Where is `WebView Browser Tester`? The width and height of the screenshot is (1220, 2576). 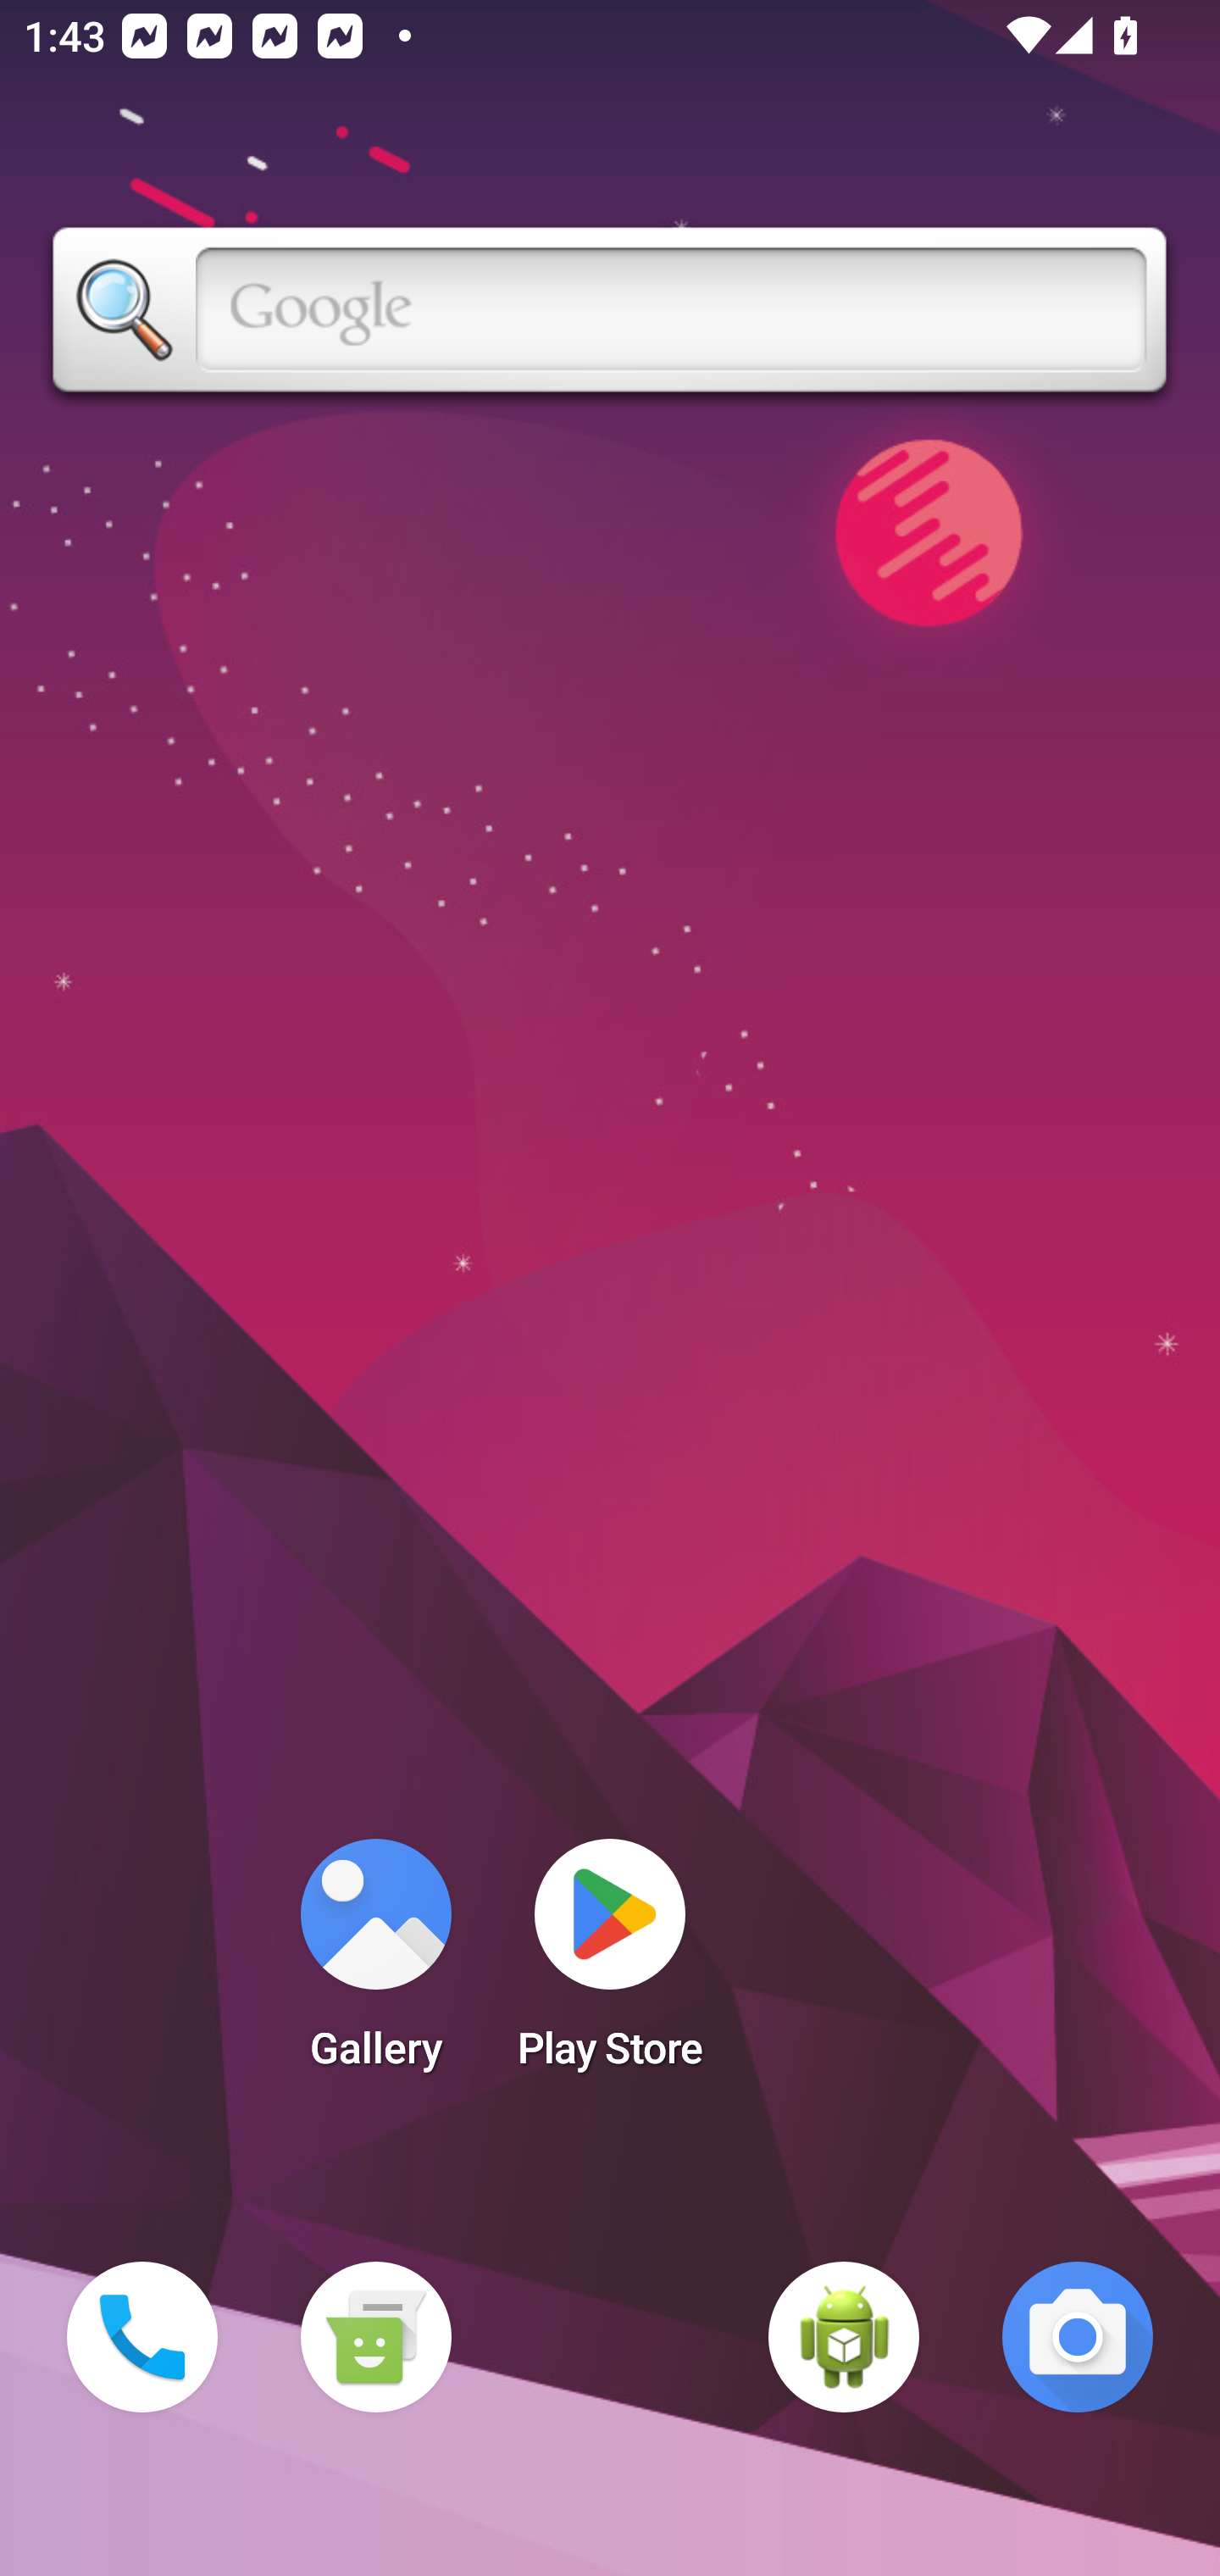
WebView Browser Tester is located at coordinates (844, 2337).